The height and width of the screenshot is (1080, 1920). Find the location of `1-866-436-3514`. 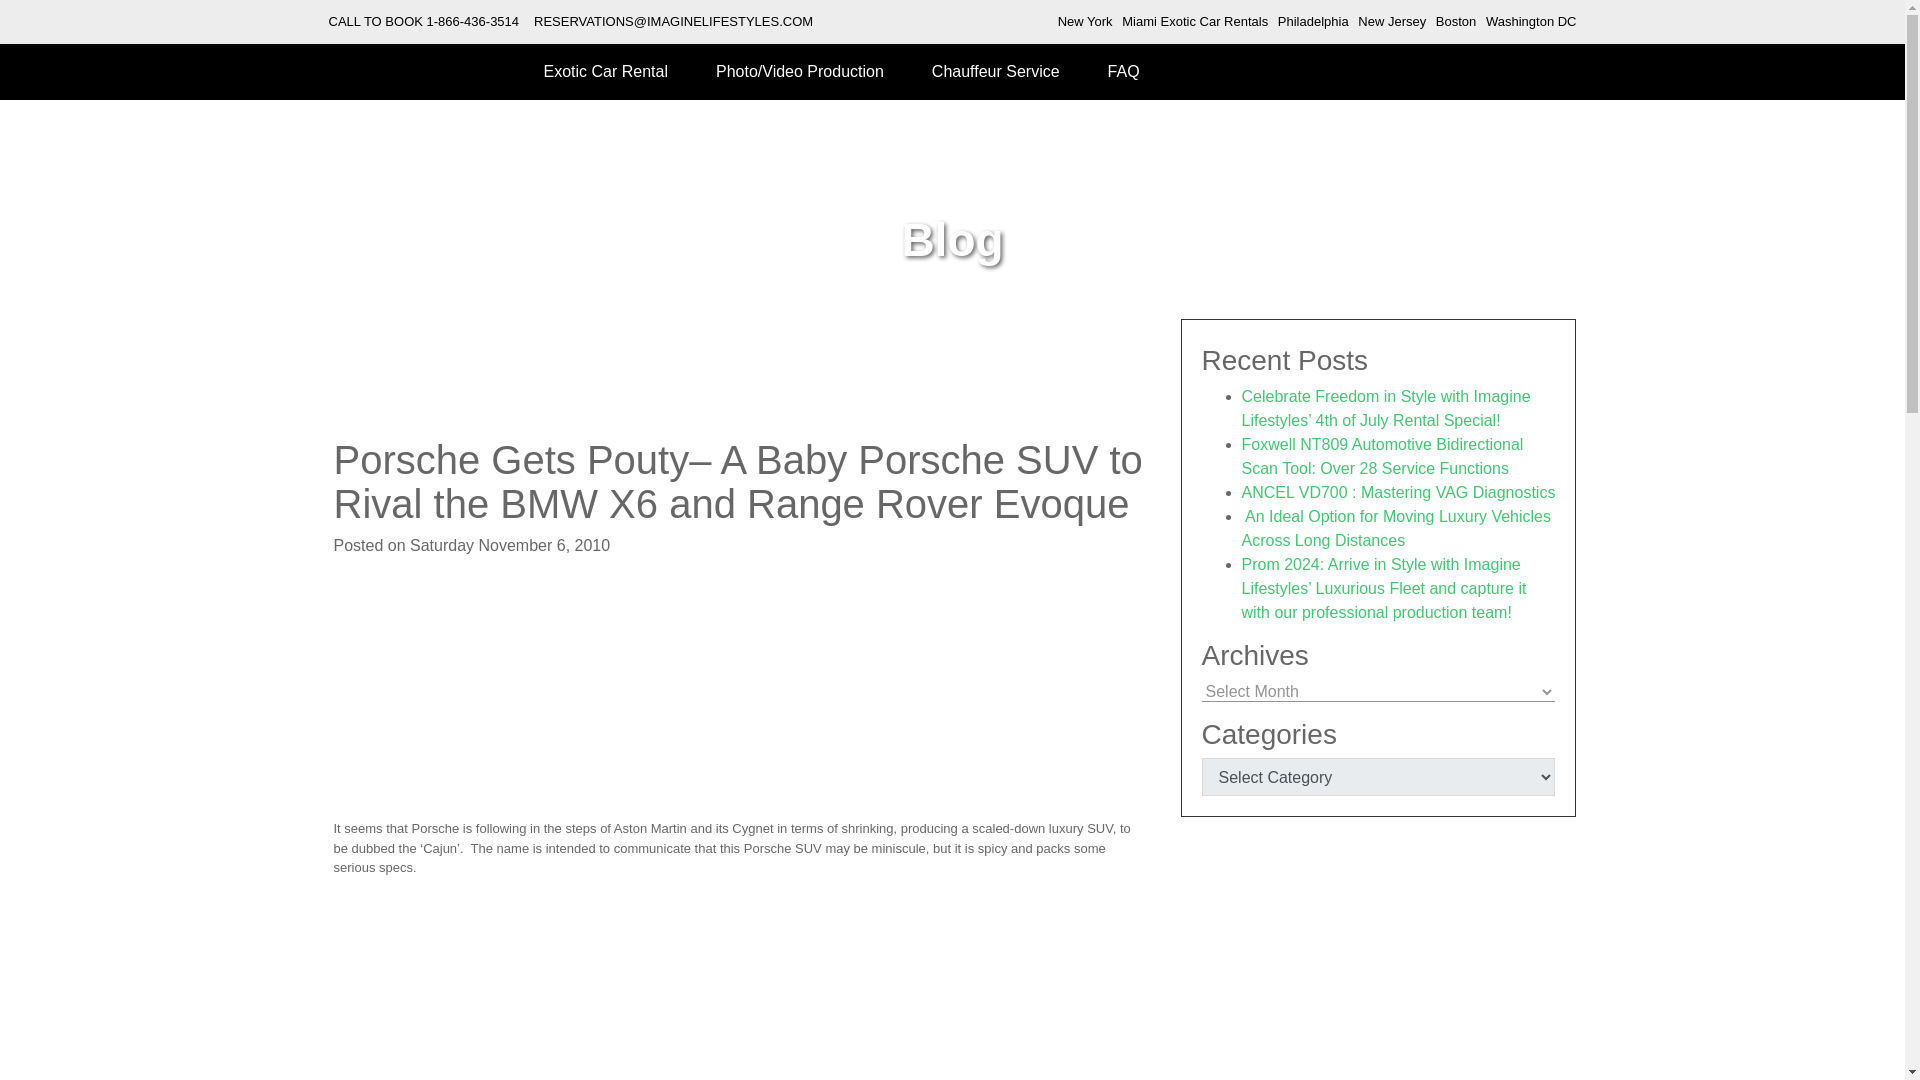

1-866-436-3514 is located at coordinates (473, 22).